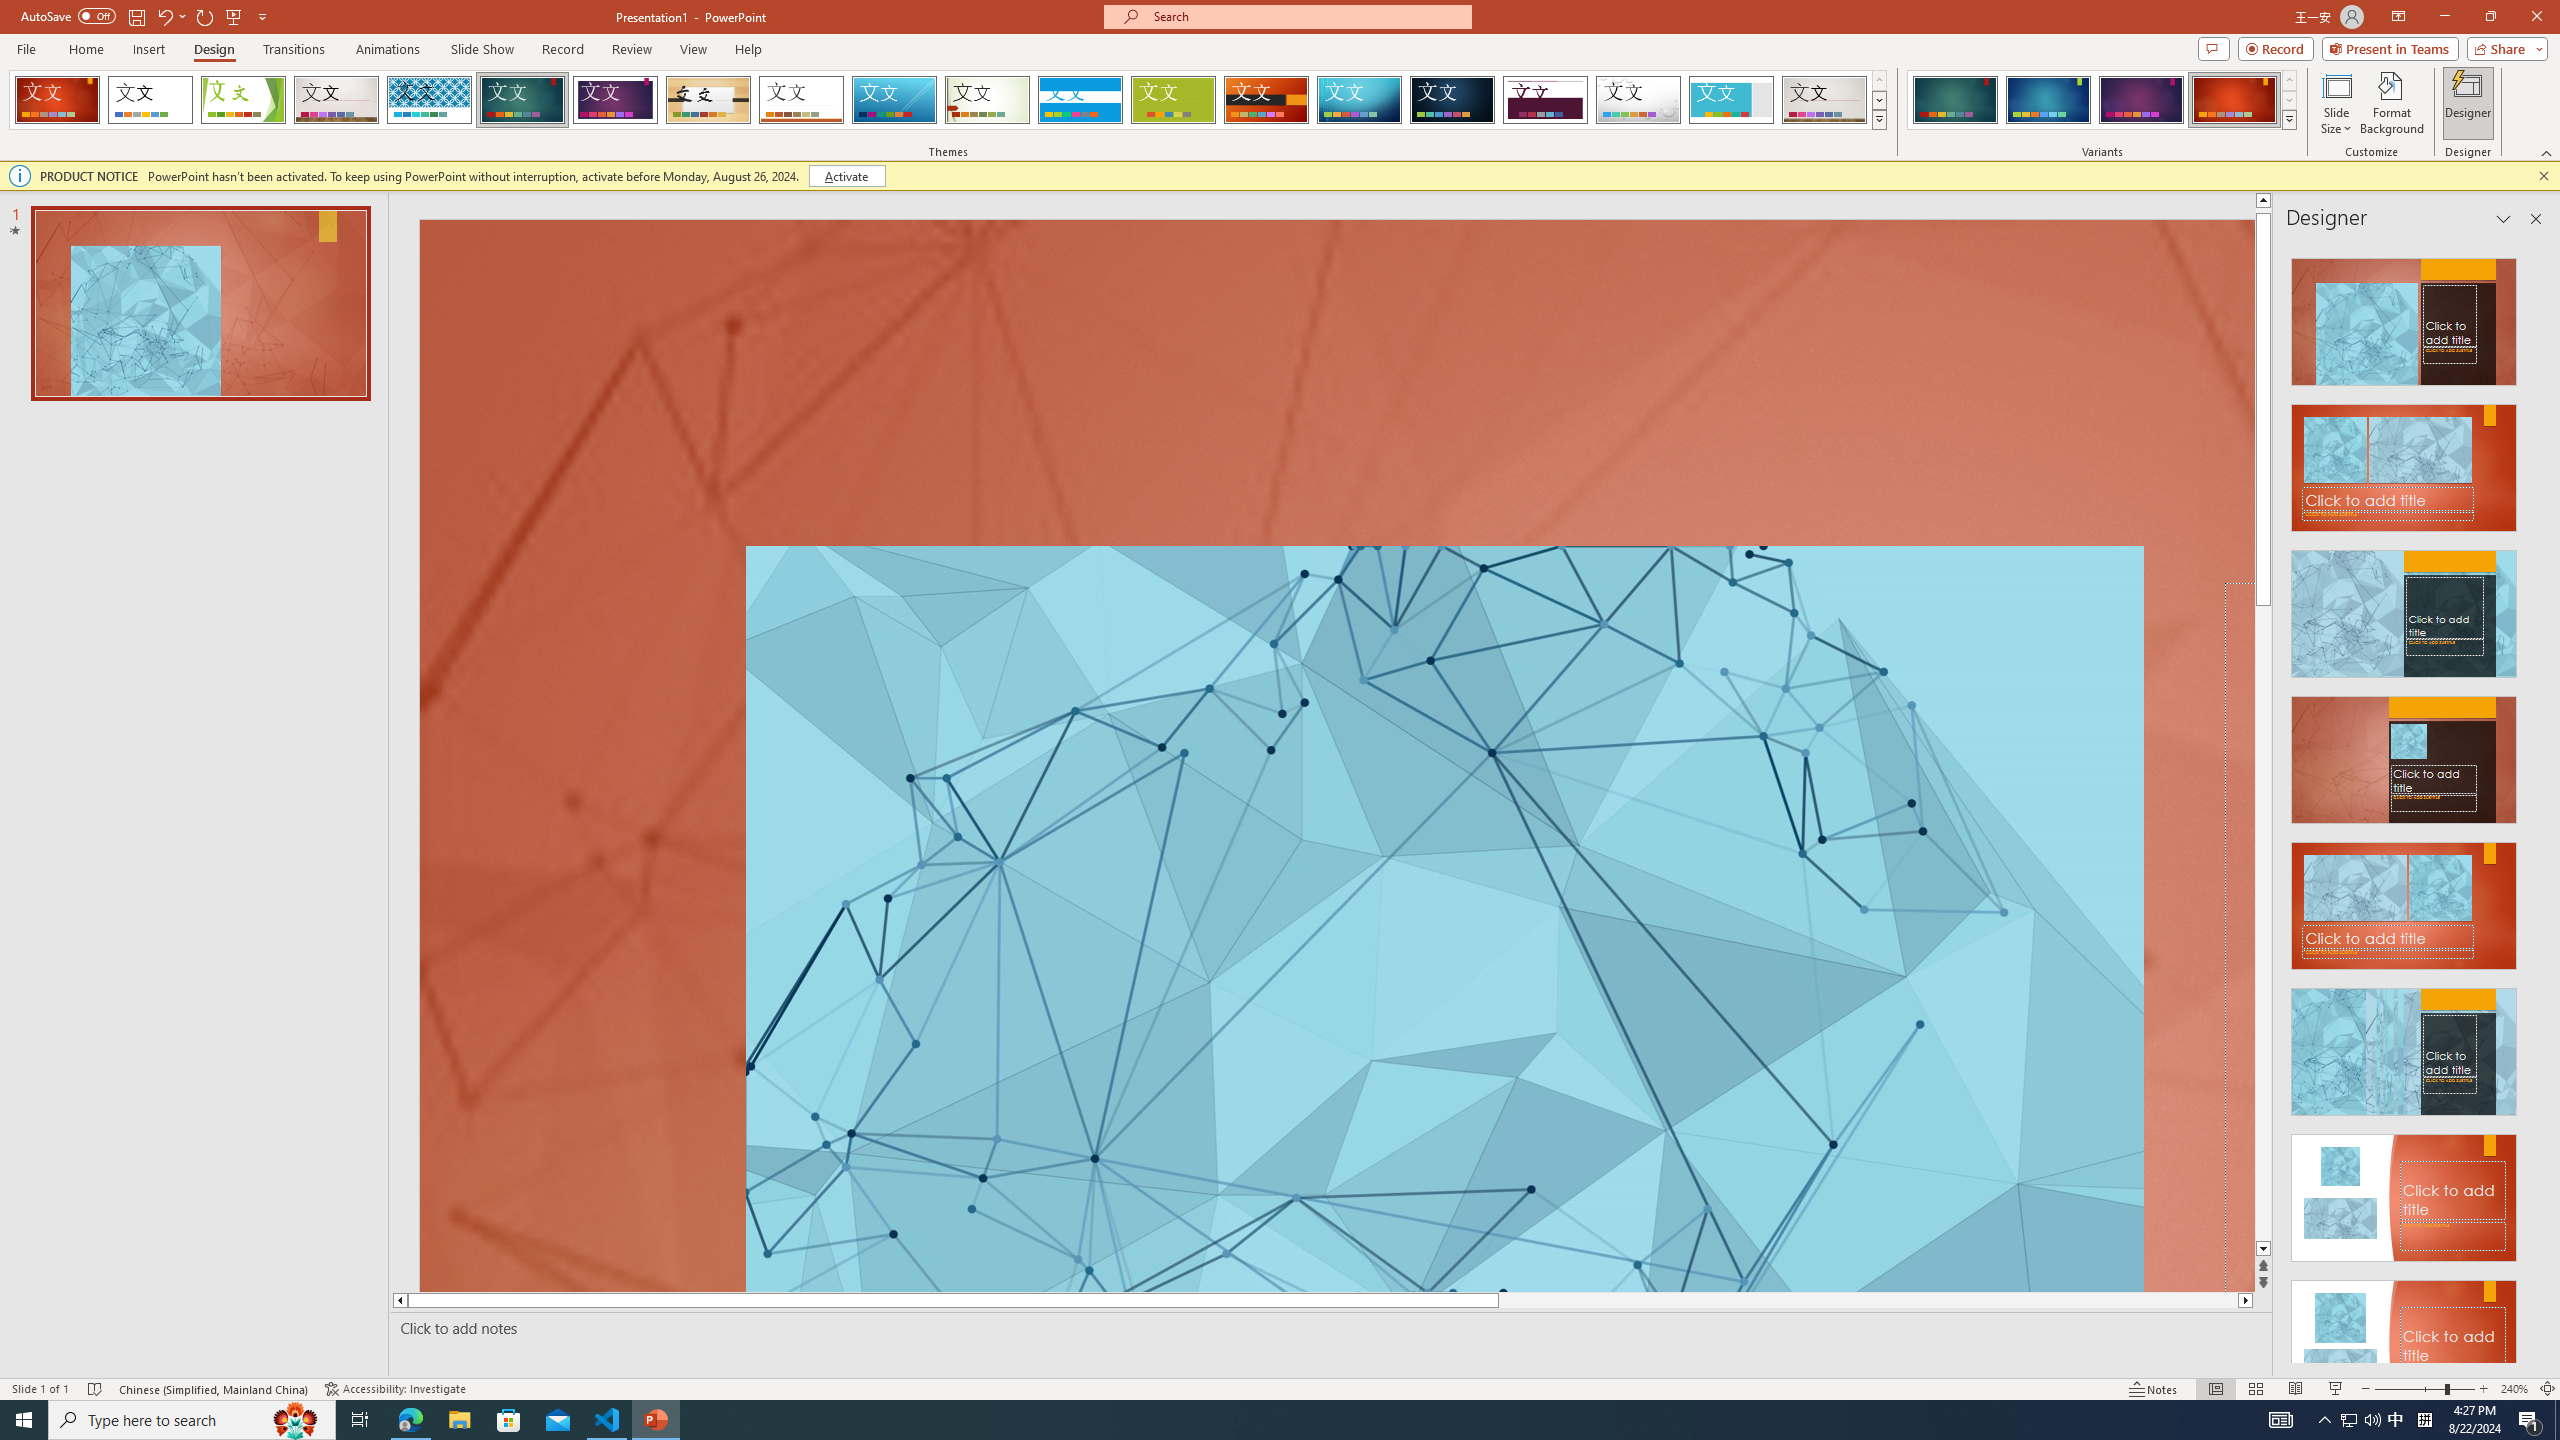 Image resolution: width=2560 pixels, height=1440 pixels. What do you see at coordinates (1327, 1328) in the screenshot?
I see `Slide Notes` at bounding box center [1327, 1328].